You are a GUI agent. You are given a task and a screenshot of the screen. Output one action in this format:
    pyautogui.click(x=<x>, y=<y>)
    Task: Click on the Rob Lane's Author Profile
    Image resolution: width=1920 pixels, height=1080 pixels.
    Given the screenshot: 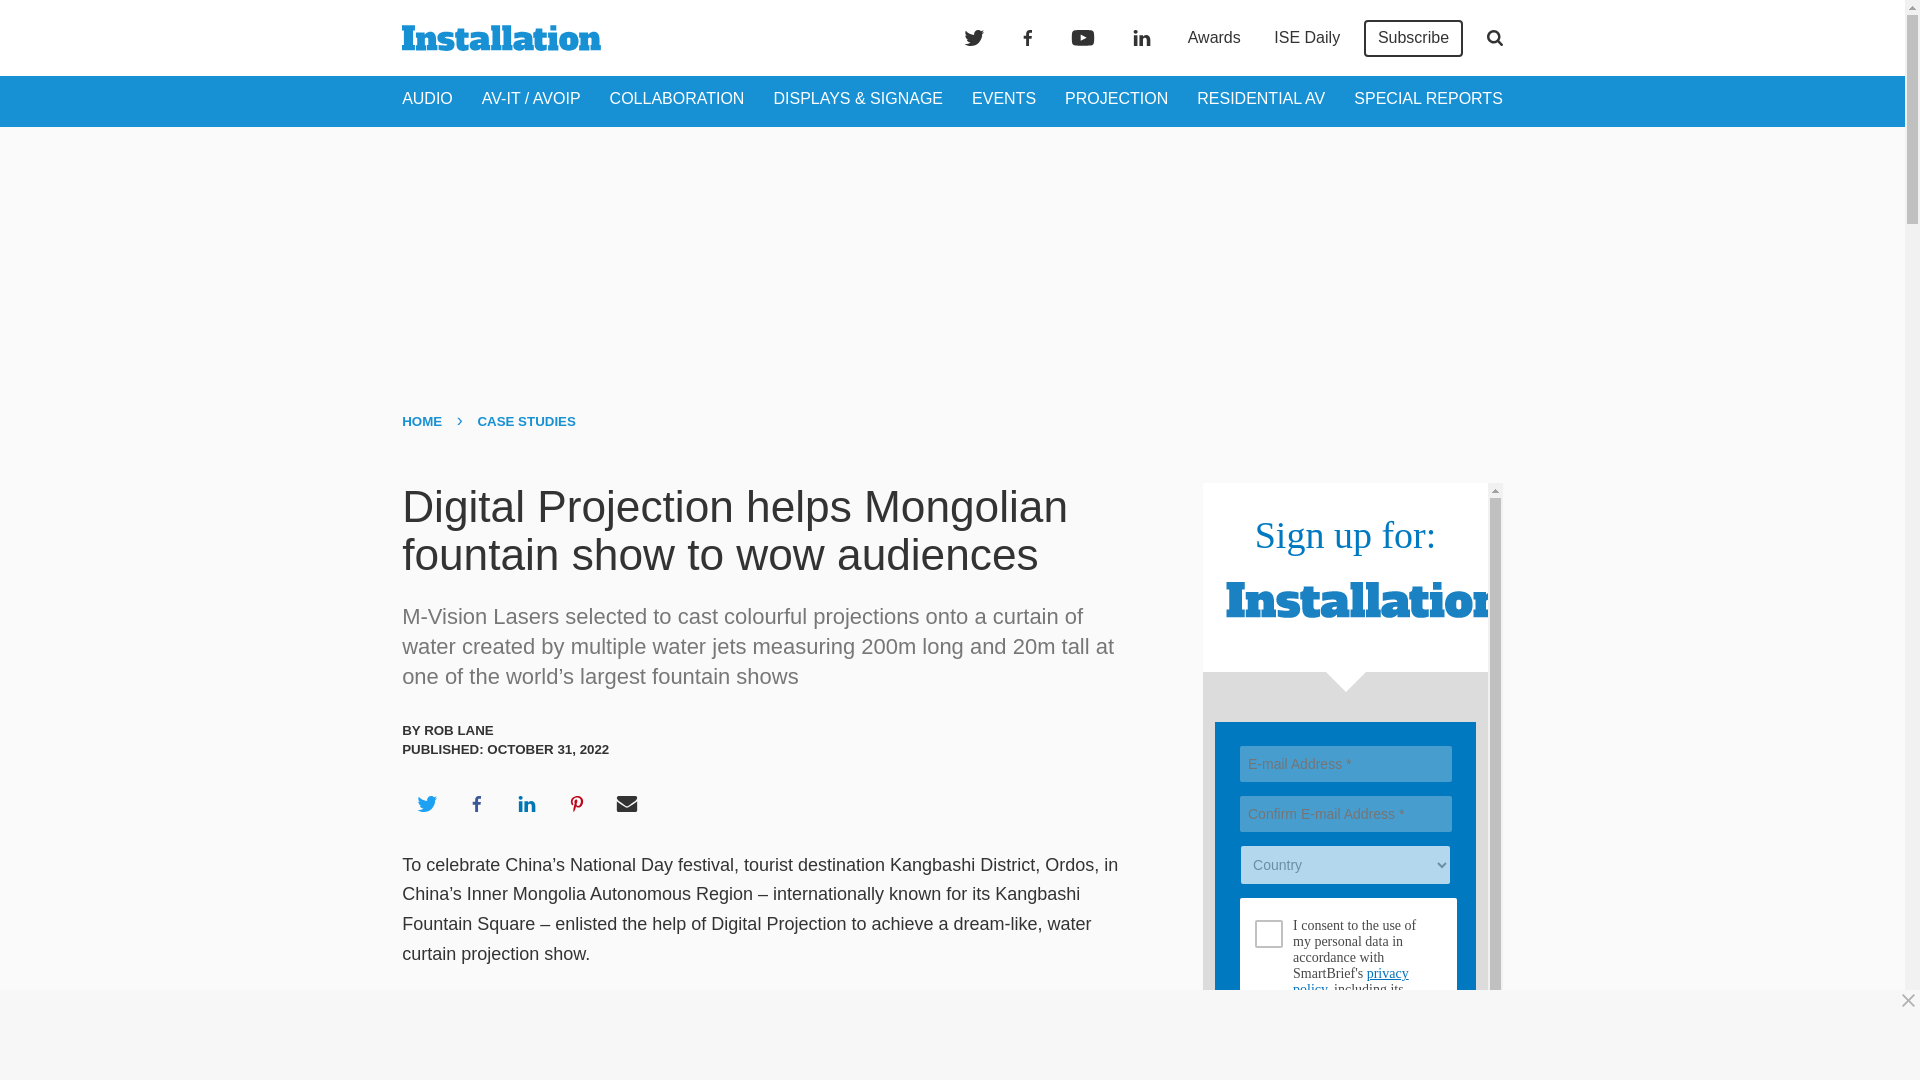 What is the action you would take?
    pyautogui.click(x=458, y=730)
    